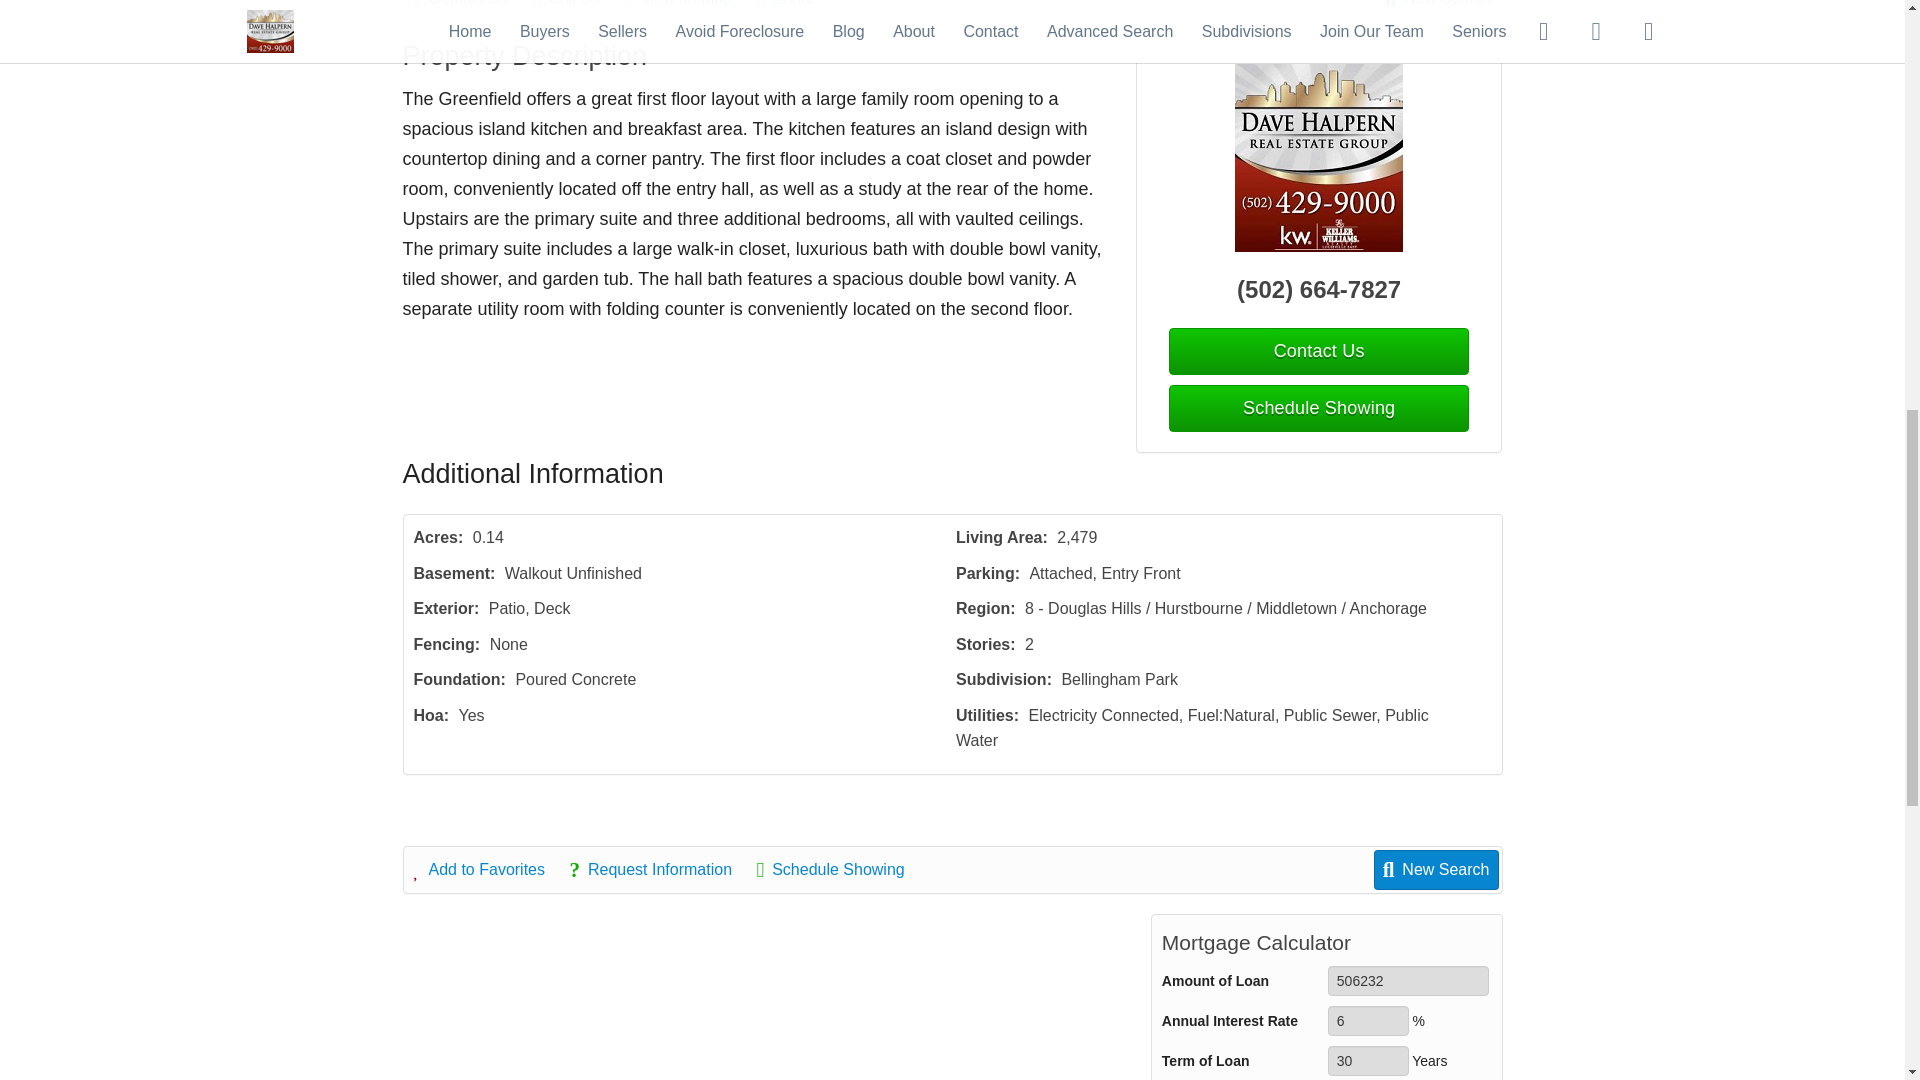  I want to click on 506232, so click(1408, 980).